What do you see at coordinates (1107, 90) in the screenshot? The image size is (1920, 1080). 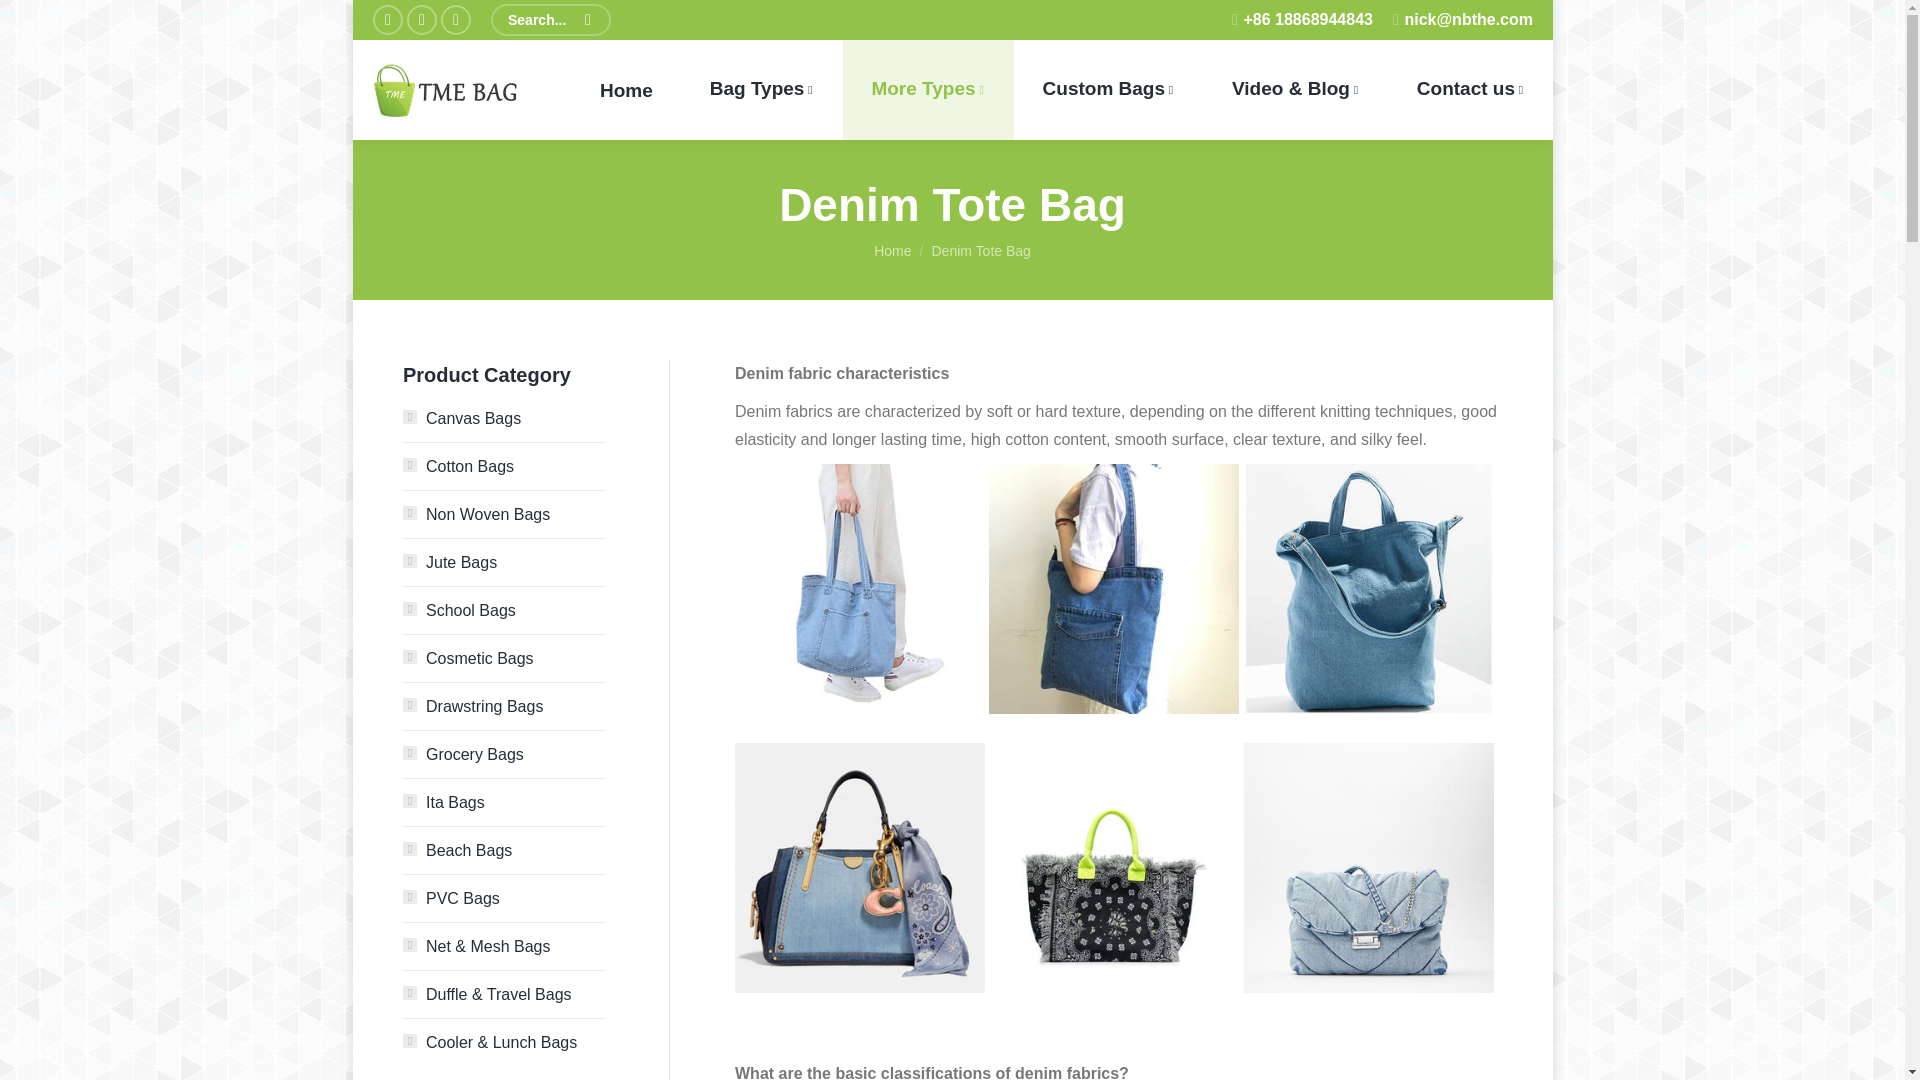 I see `Custom Bags` at bounding box center [1107, 90].